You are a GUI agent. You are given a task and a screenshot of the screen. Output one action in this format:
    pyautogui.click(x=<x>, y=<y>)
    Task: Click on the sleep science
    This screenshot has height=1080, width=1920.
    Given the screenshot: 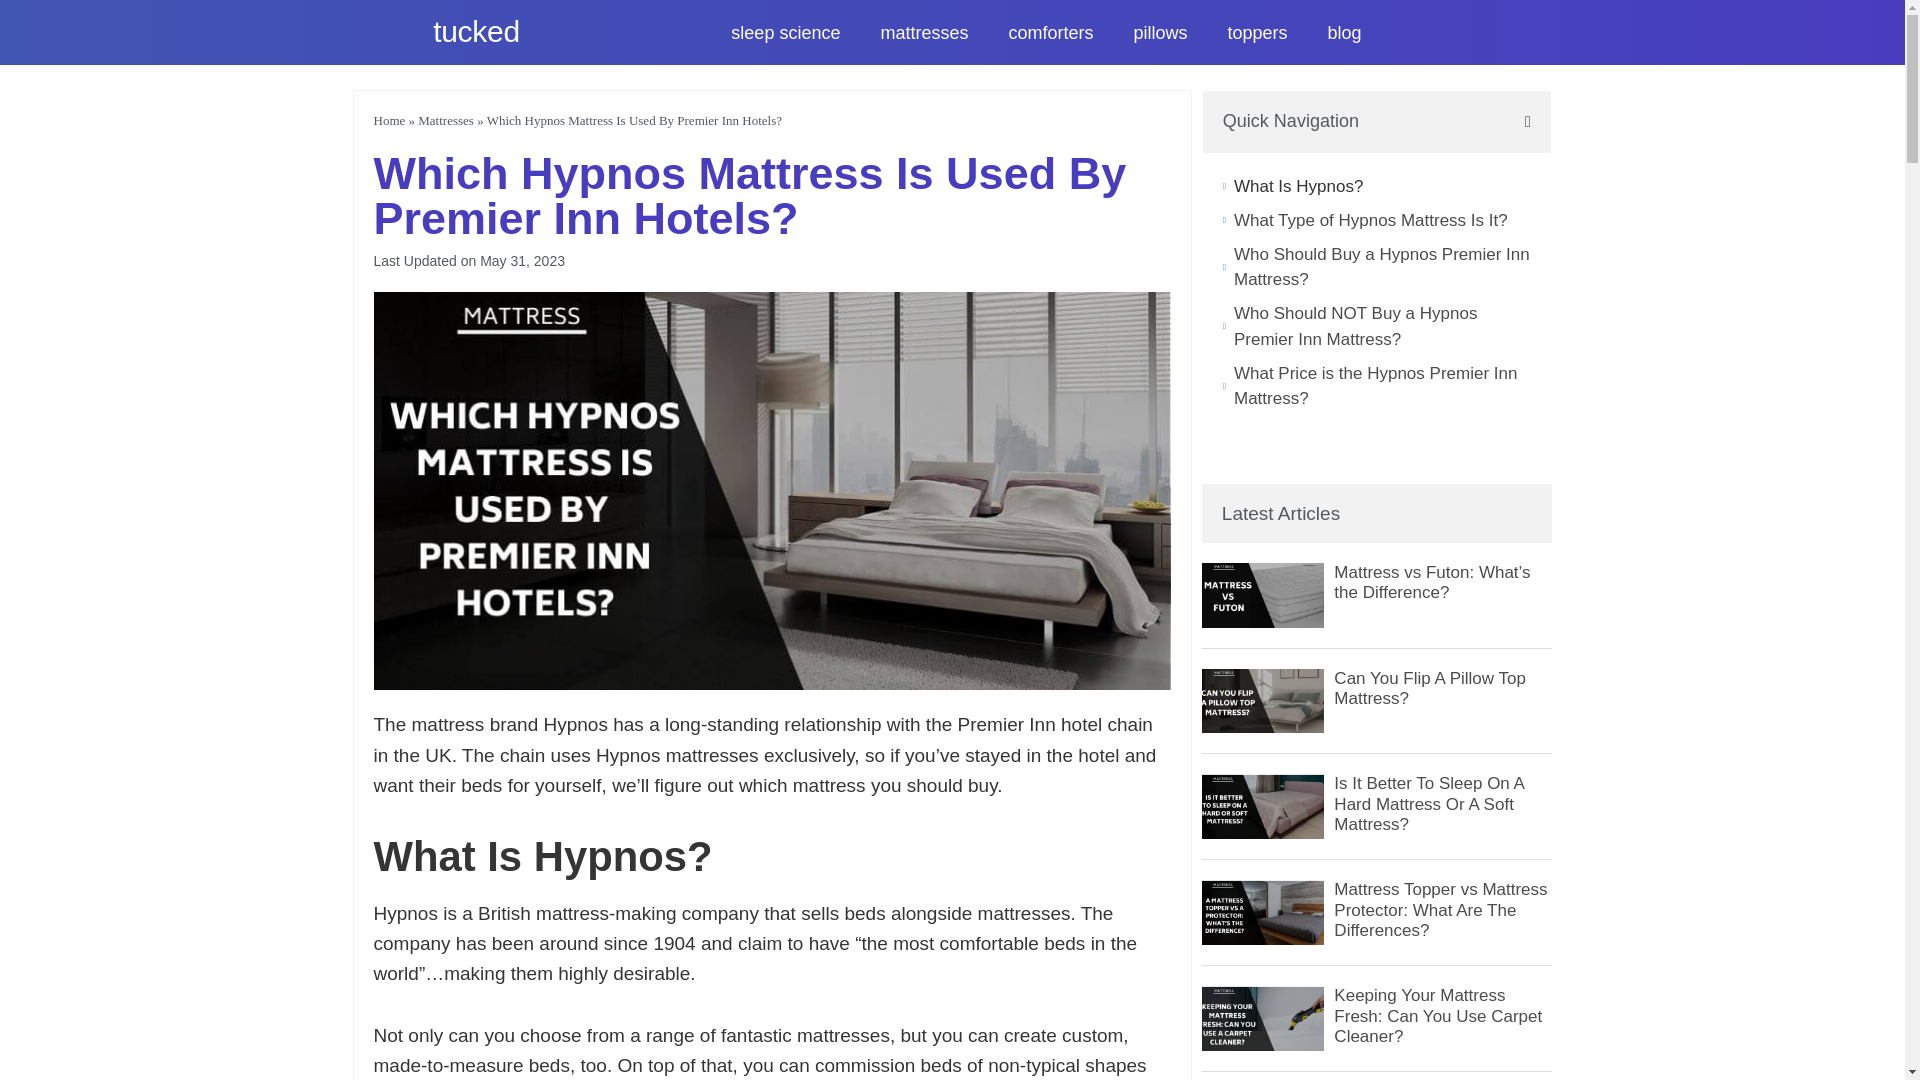 What is the action you would take?
    pyautogui.click(x=786, y=32)
    